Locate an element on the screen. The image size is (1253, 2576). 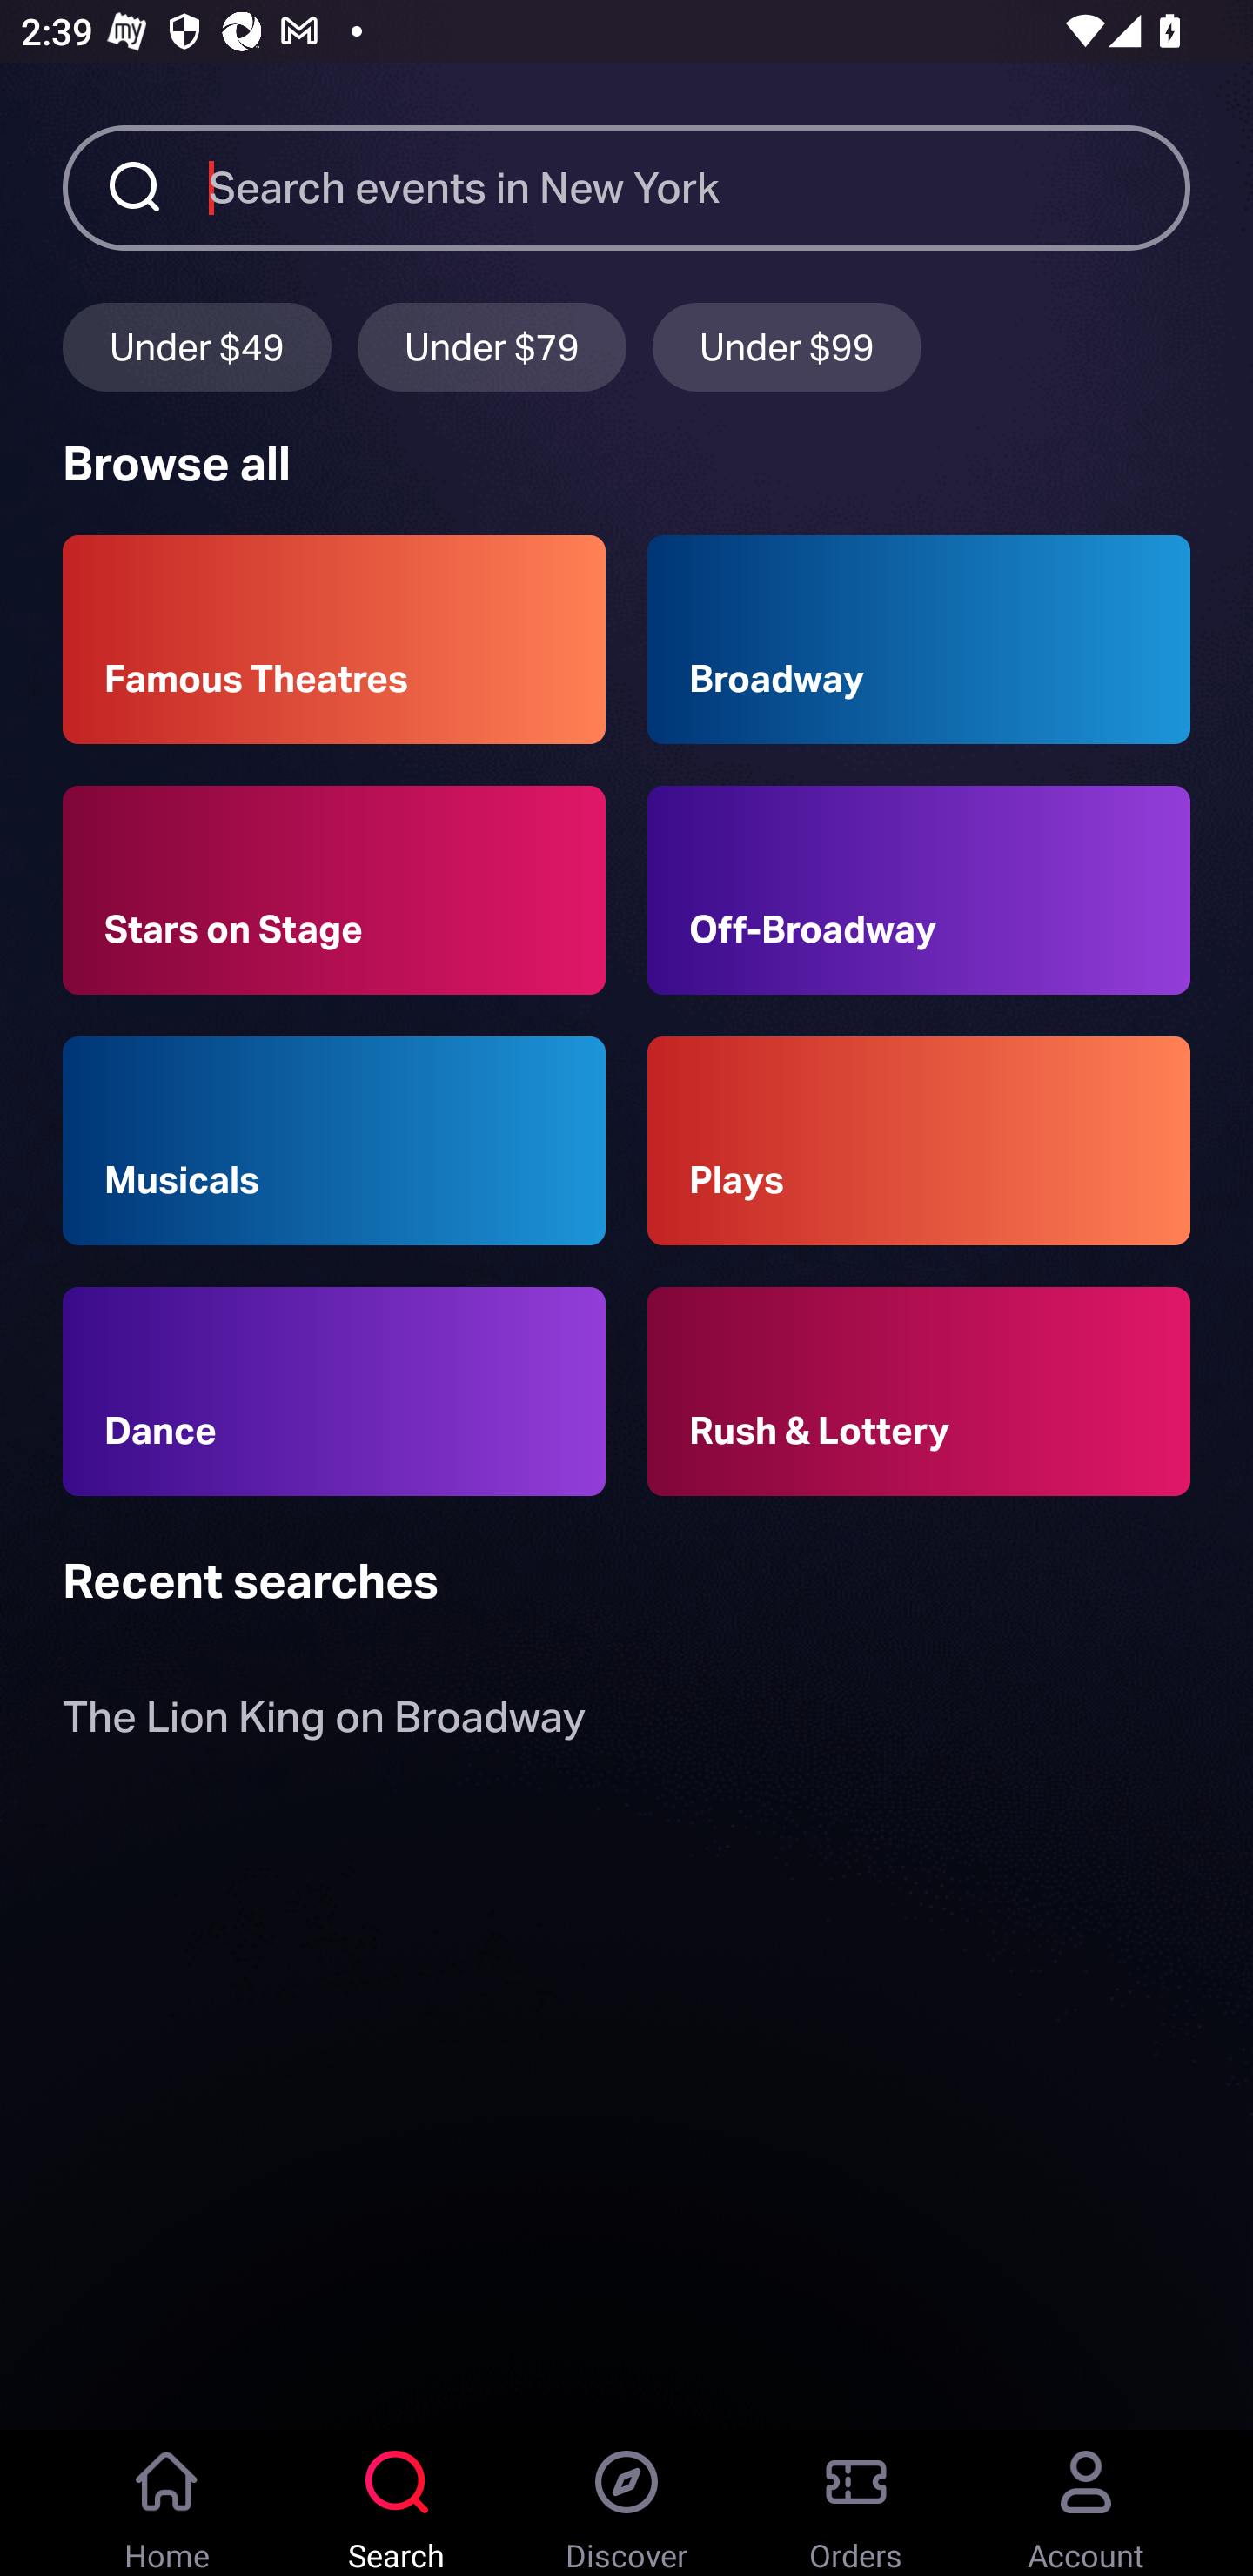
Plays is located at coordinates (919, 1139).